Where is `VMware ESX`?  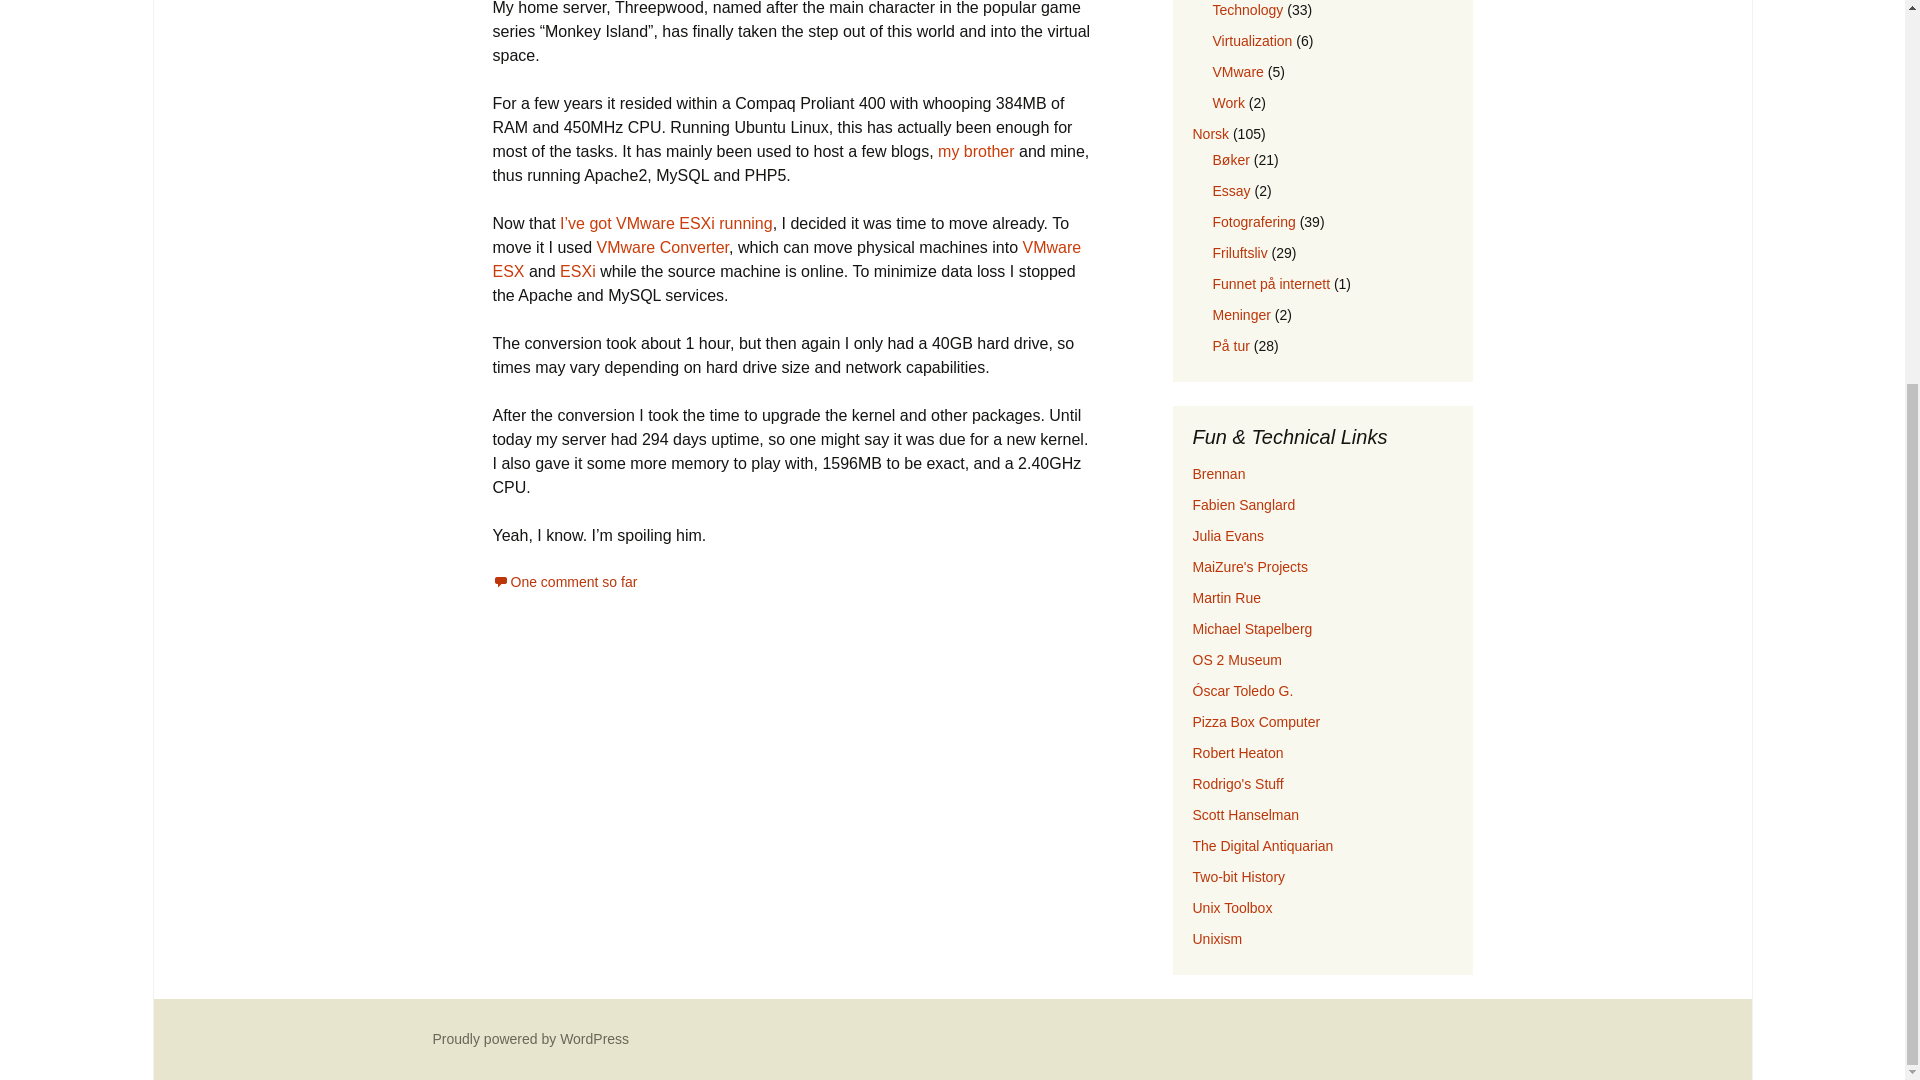 VMware ESX is located at coordinates (786, 258).